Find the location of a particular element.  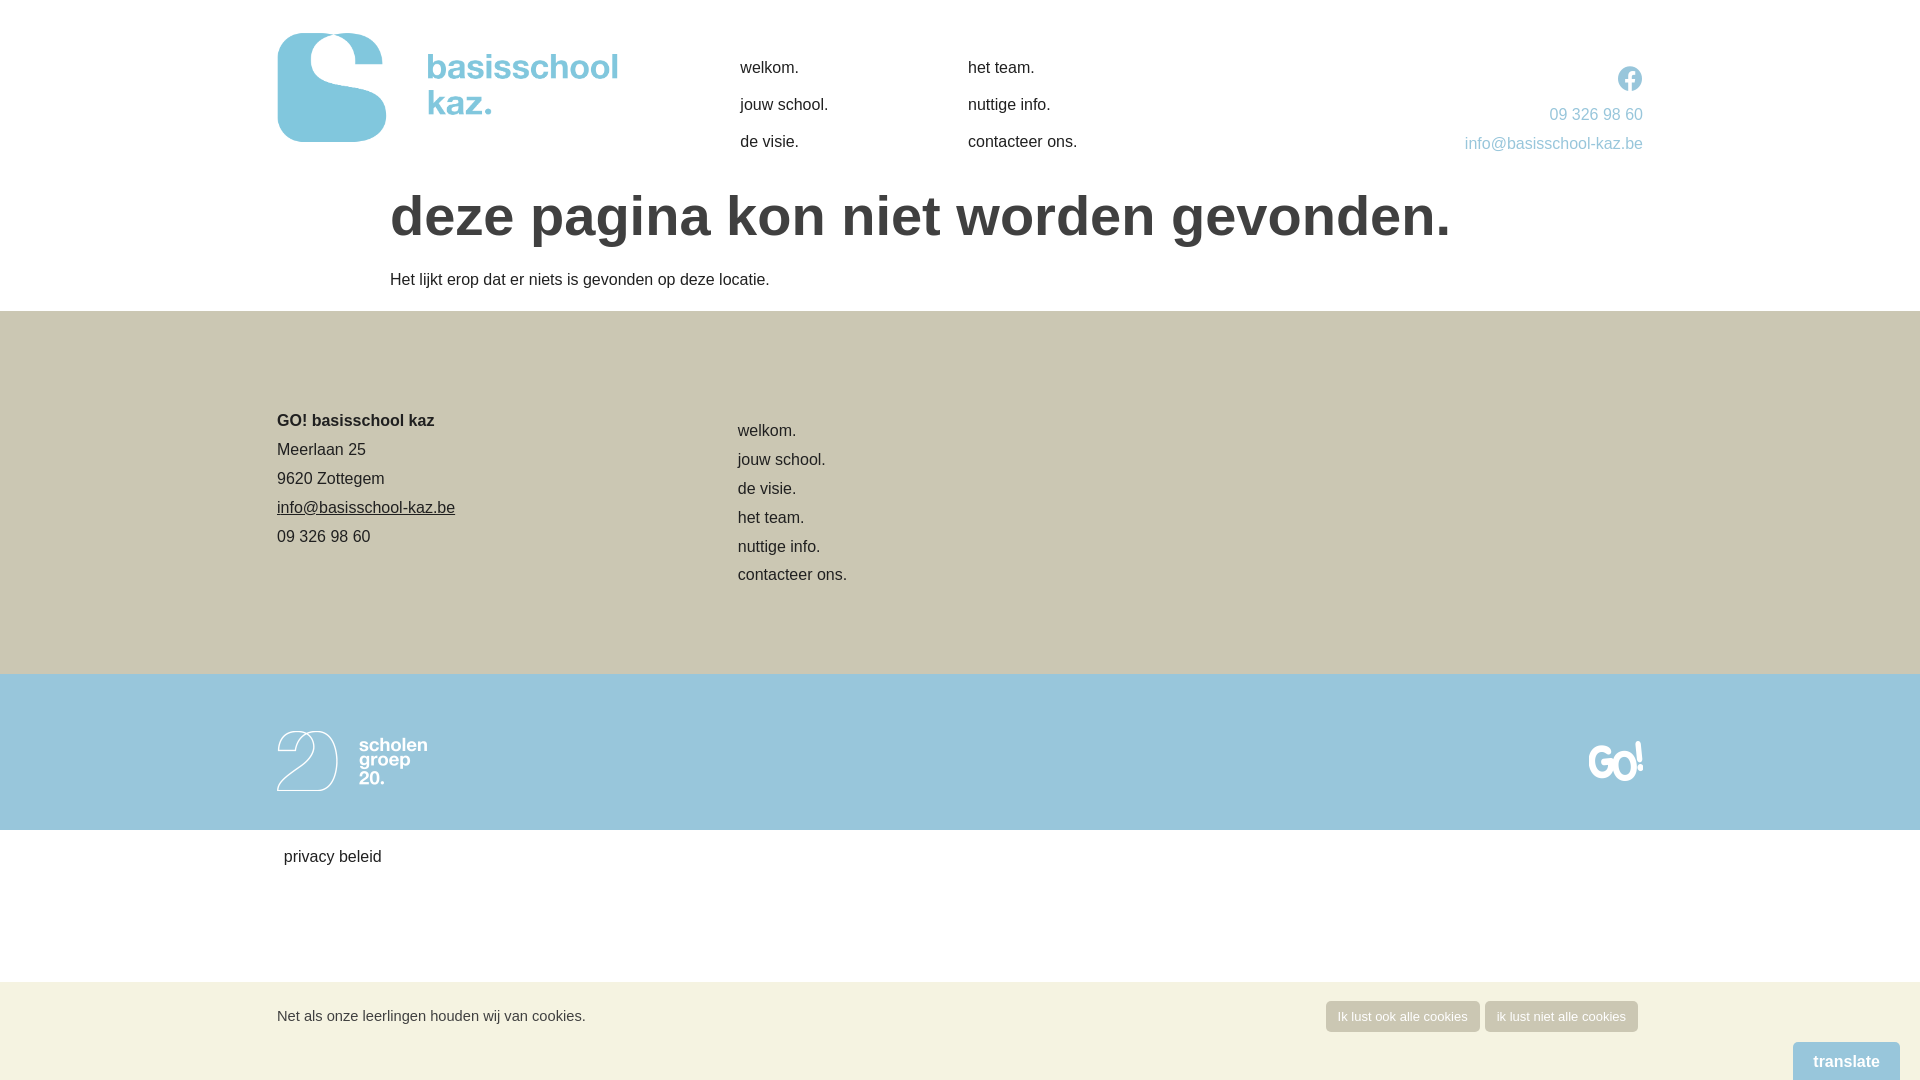

privacy beleid is located at coordinates (333, 856).